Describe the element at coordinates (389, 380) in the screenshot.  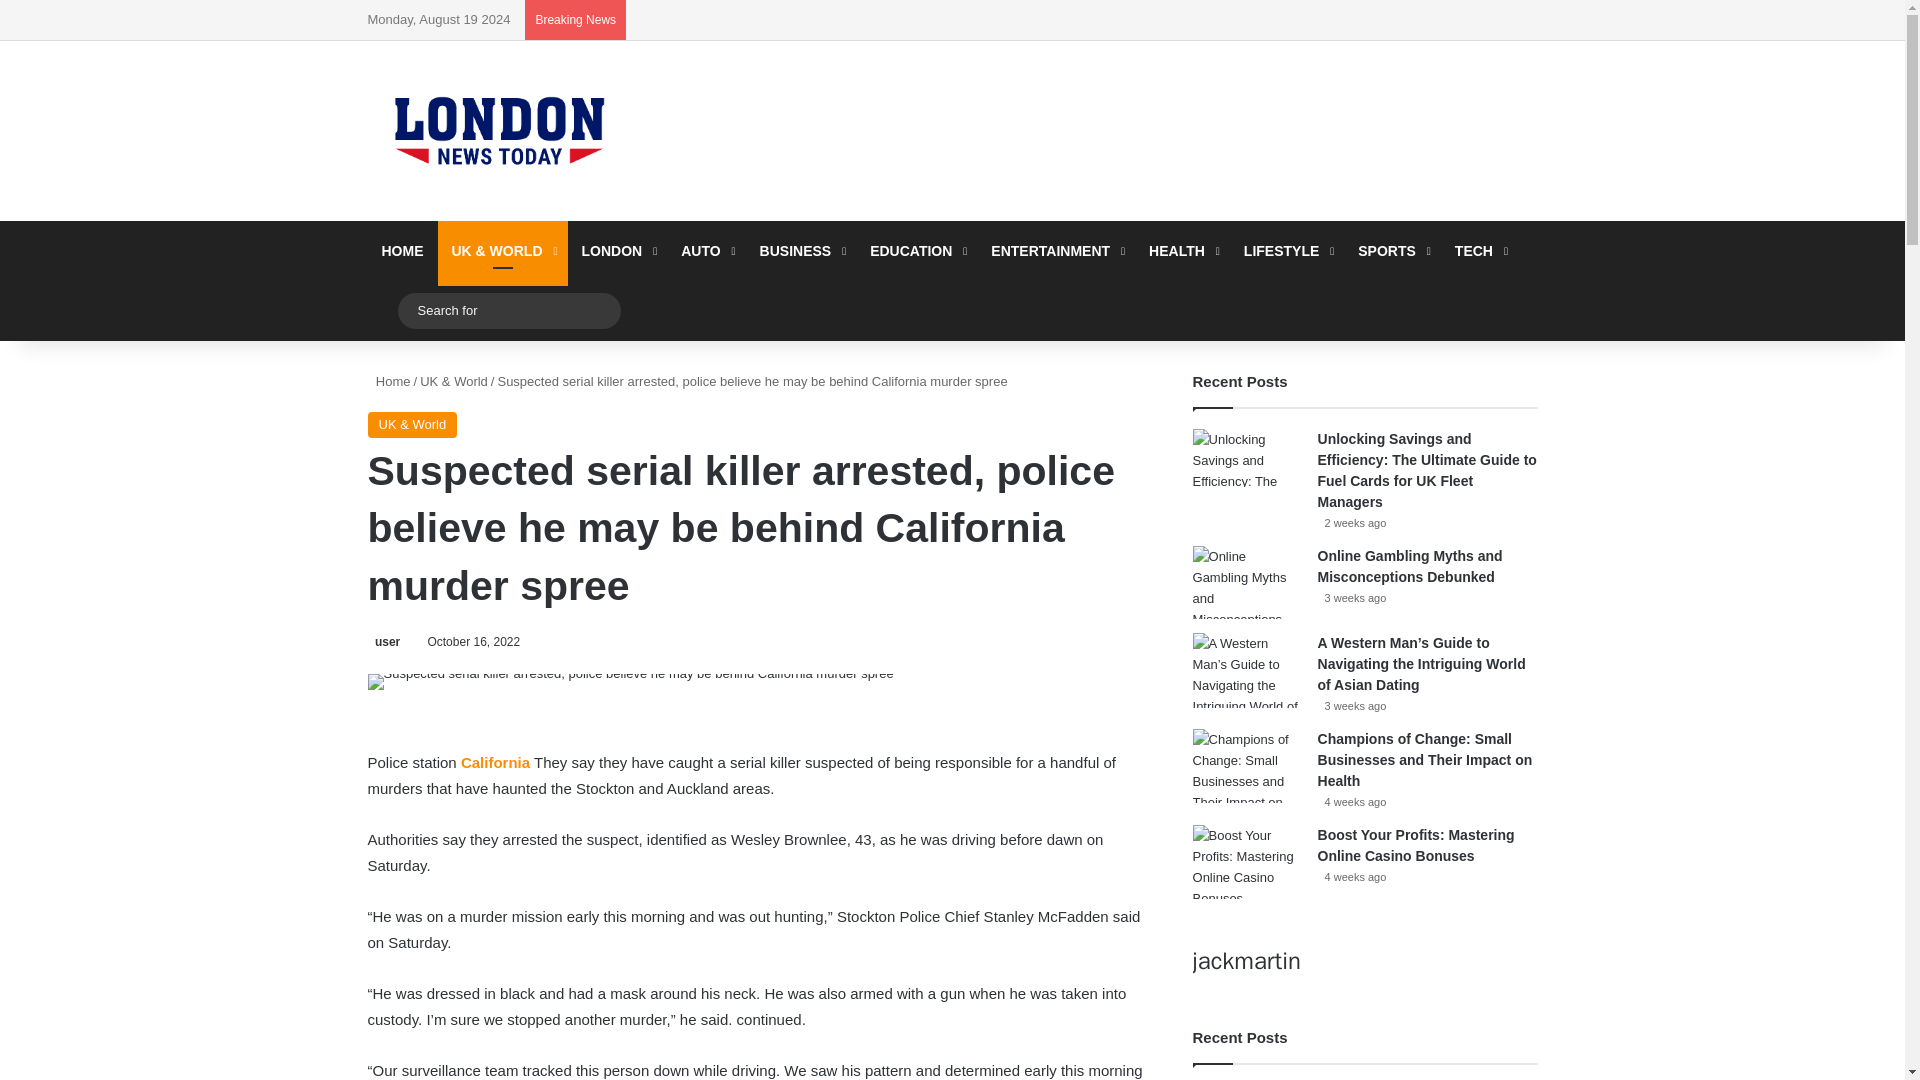
I see `Home` at that location.